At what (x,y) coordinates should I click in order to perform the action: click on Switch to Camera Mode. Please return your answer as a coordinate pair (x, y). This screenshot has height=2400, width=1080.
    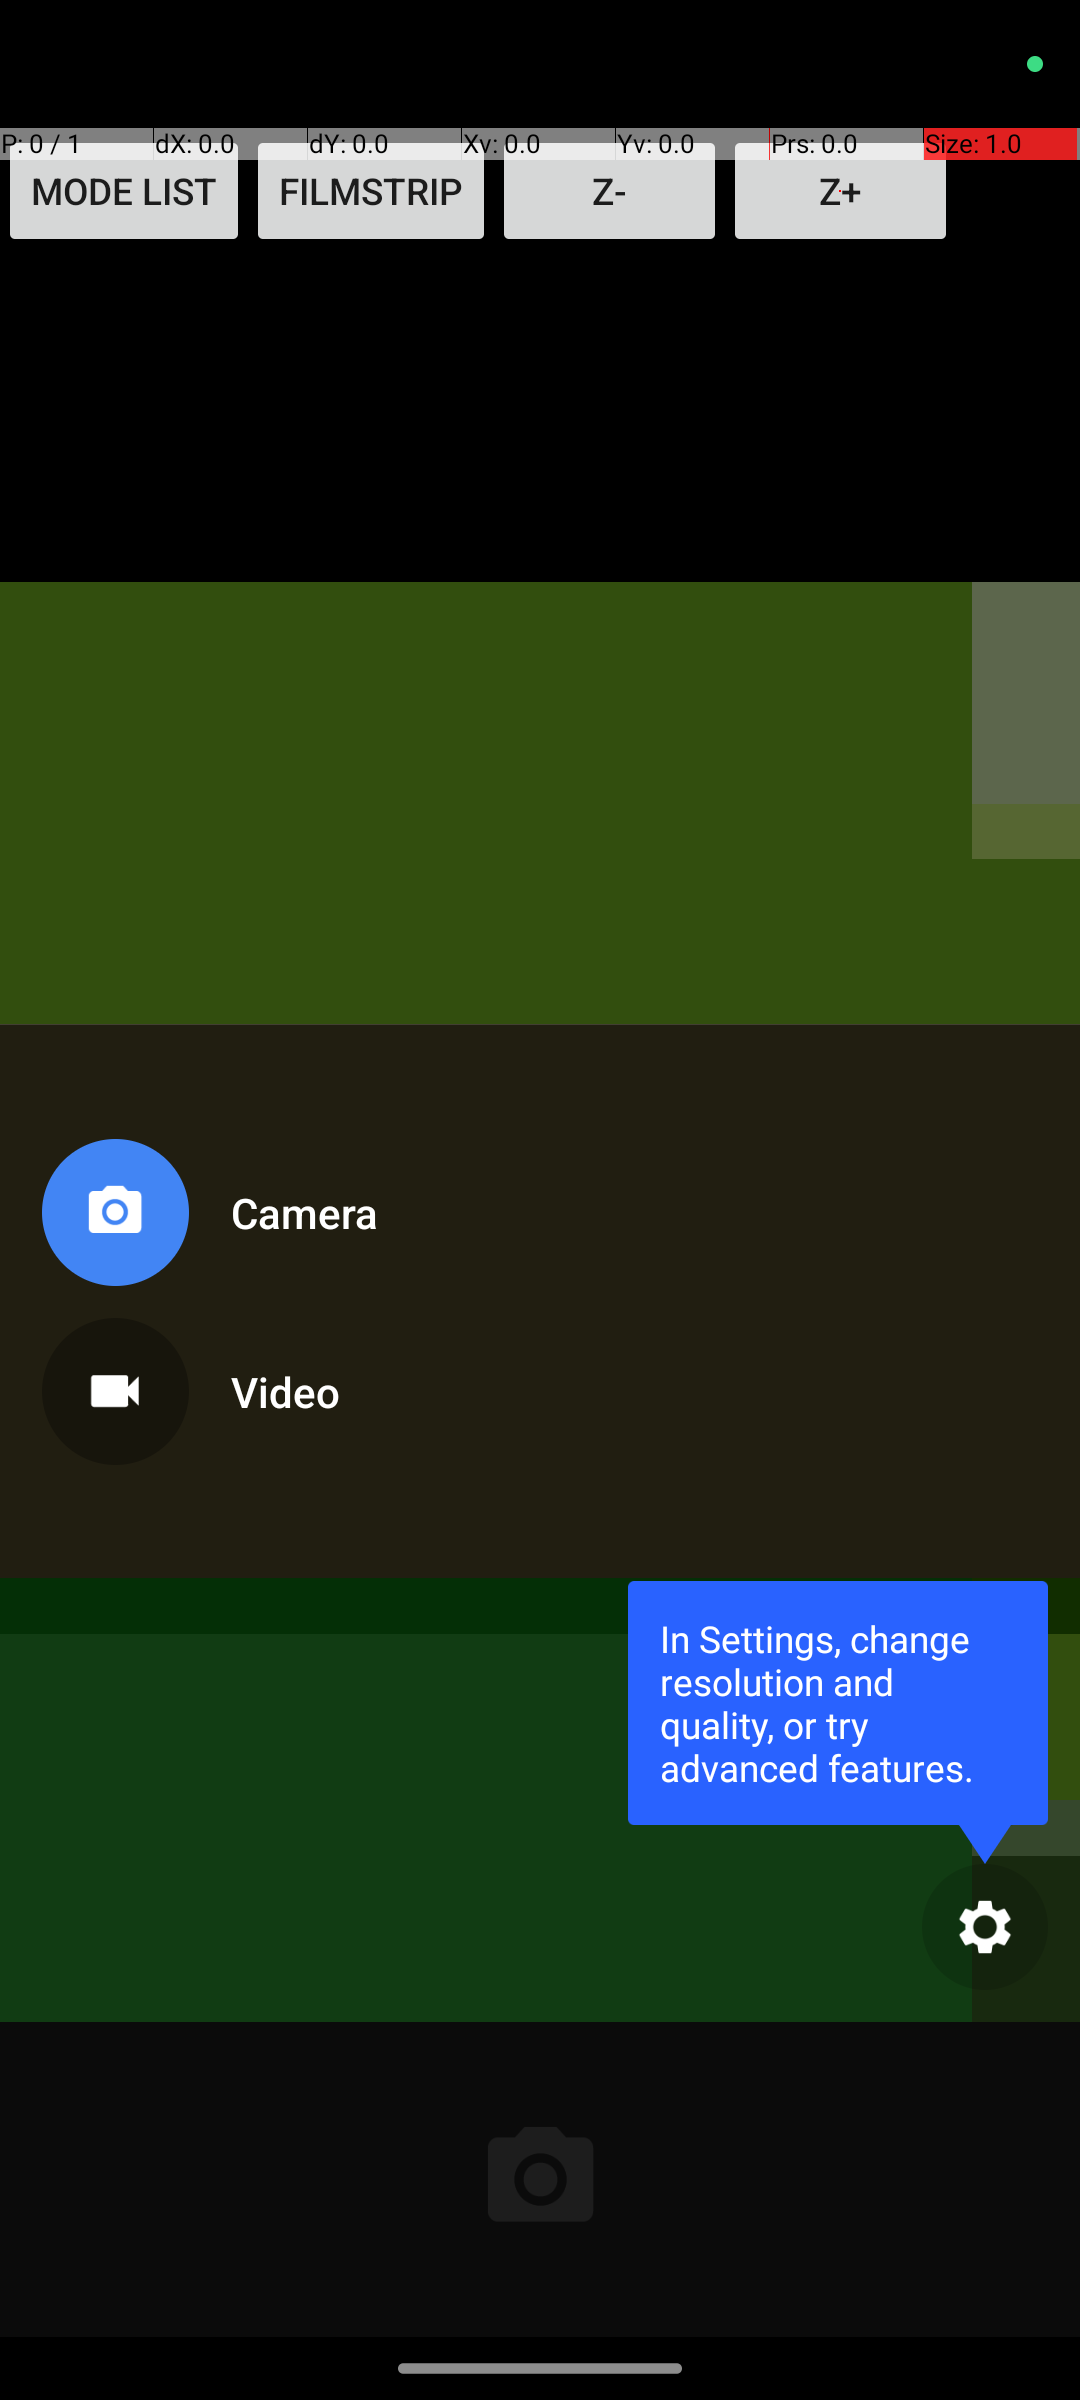
    Looking at the image, I should click on (206, 1220).